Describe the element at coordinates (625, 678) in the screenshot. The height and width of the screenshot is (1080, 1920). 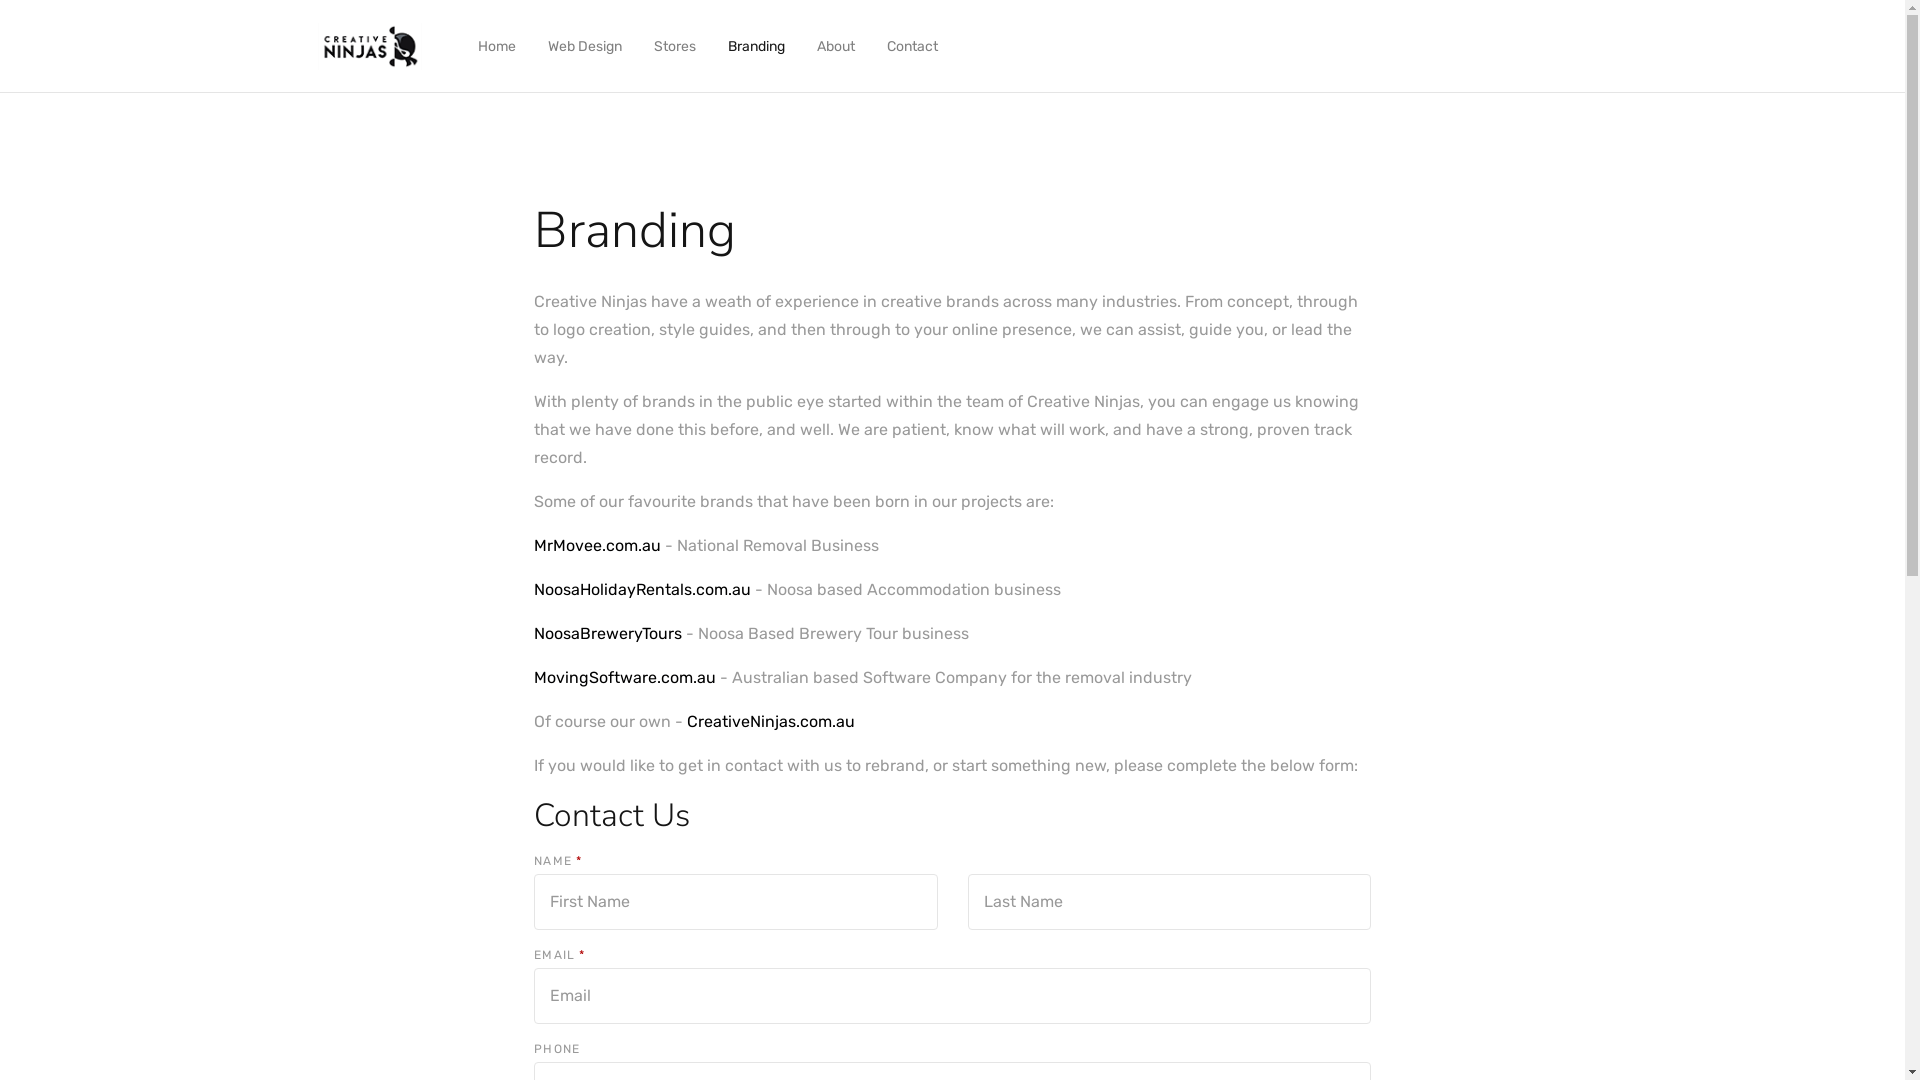
I see `MovingSoftware.com.au` at that location.